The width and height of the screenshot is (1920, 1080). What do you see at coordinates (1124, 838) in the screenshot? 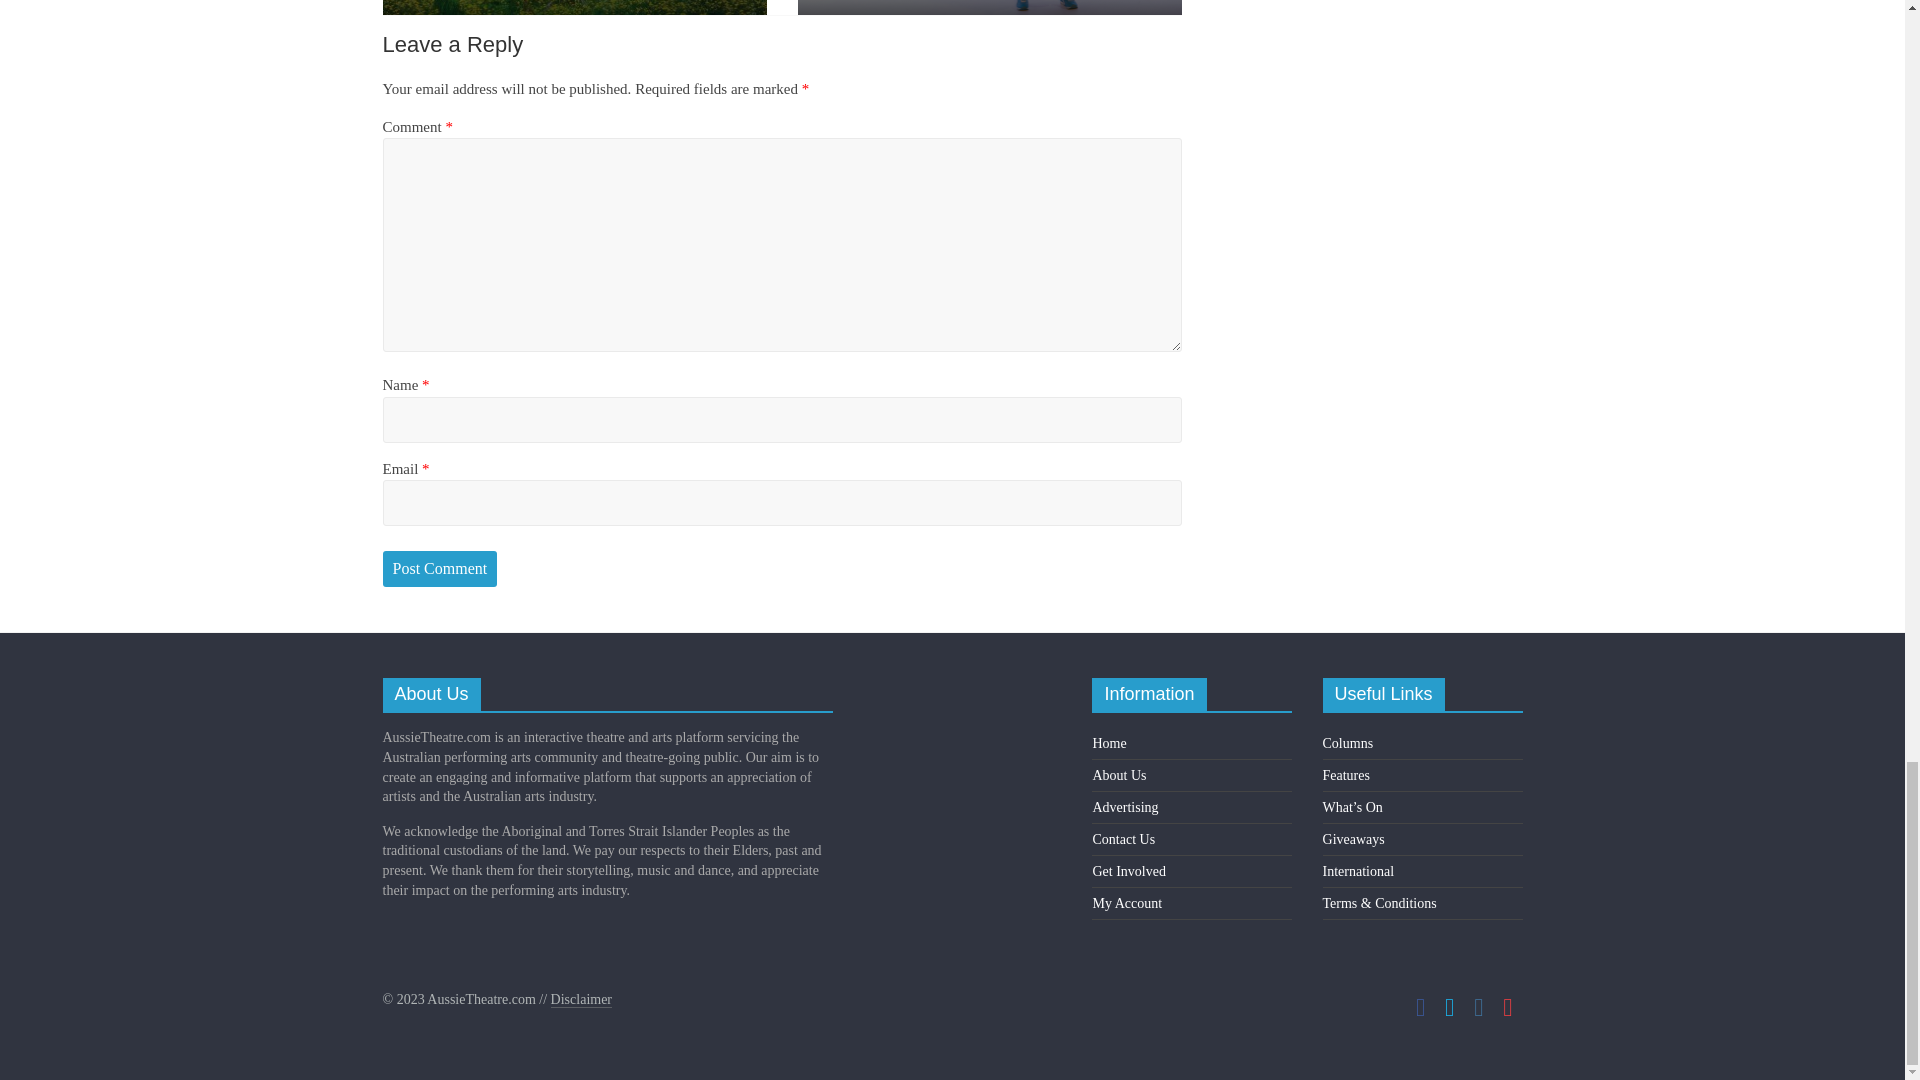
I see `Contact Us` at bounding box center [1124, 838].